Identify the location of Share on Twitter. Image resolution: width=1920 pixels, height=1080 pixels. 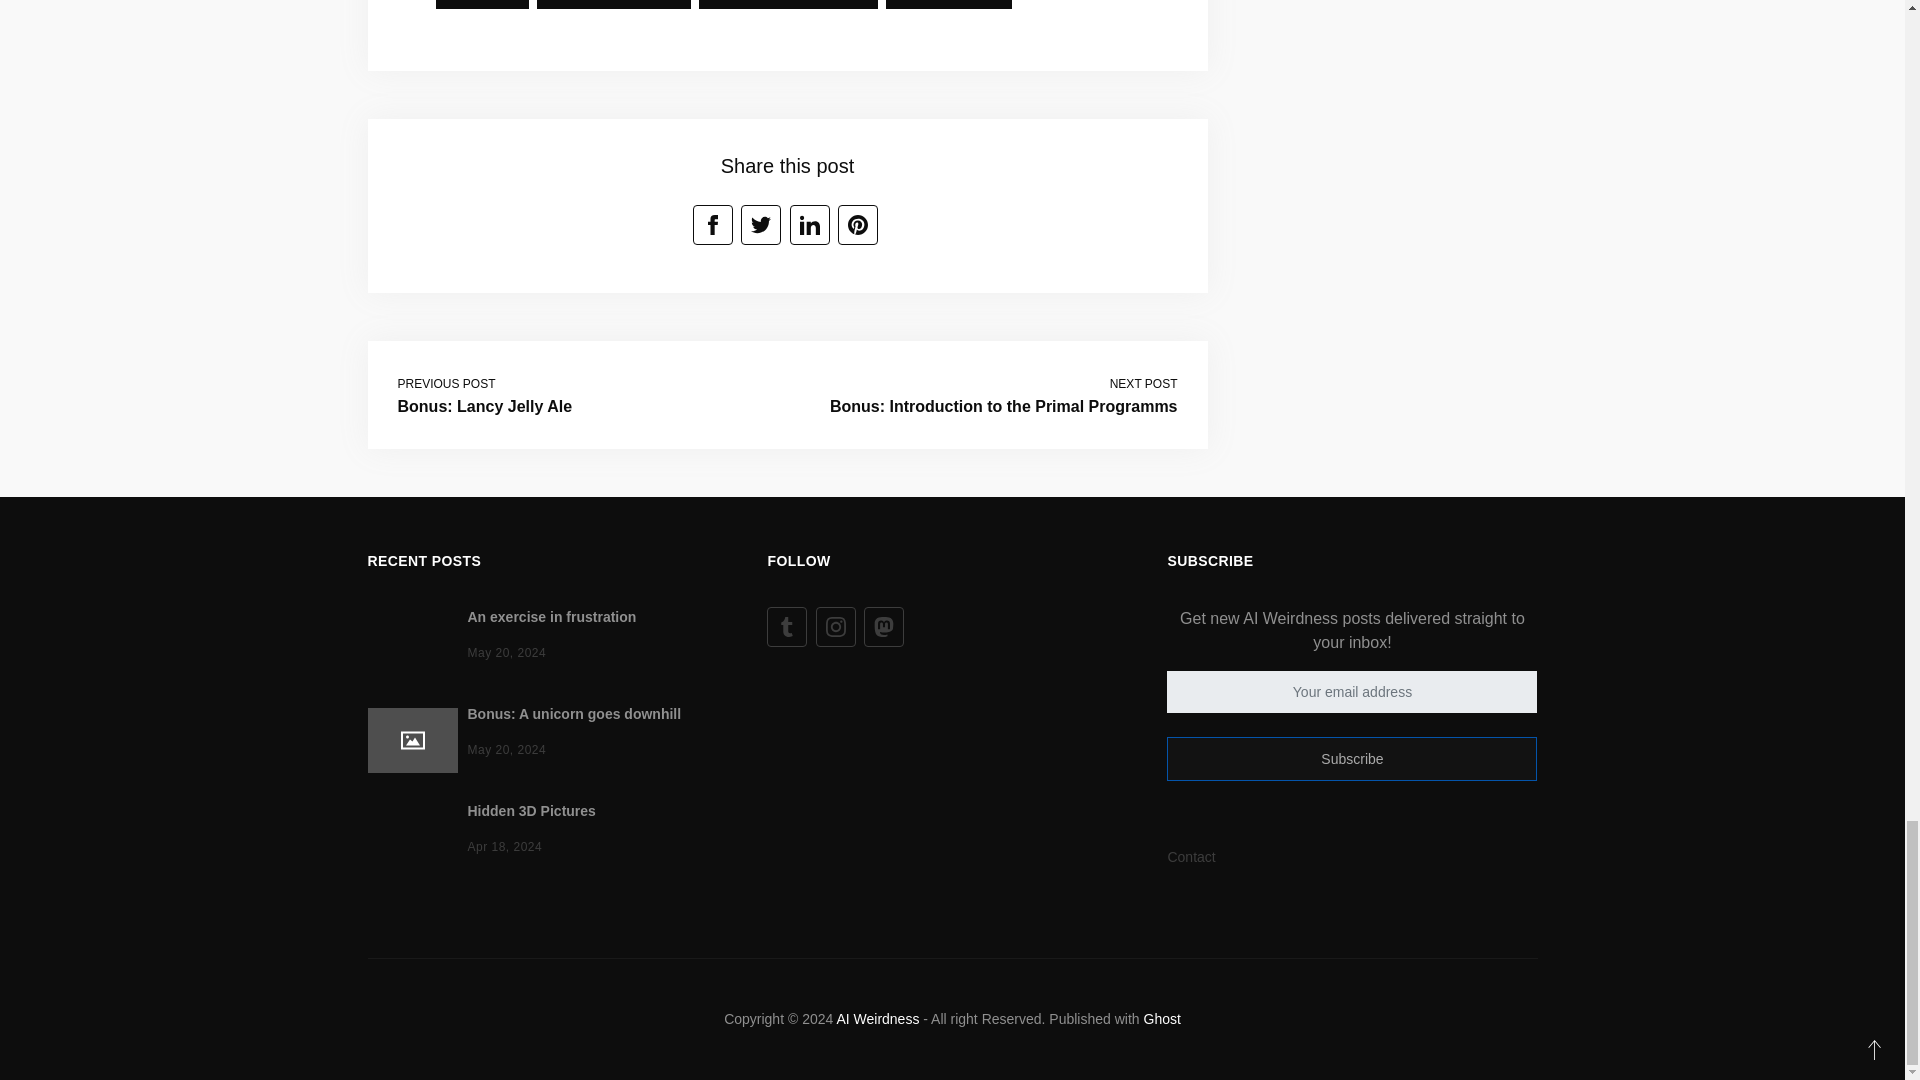
(761, 225).